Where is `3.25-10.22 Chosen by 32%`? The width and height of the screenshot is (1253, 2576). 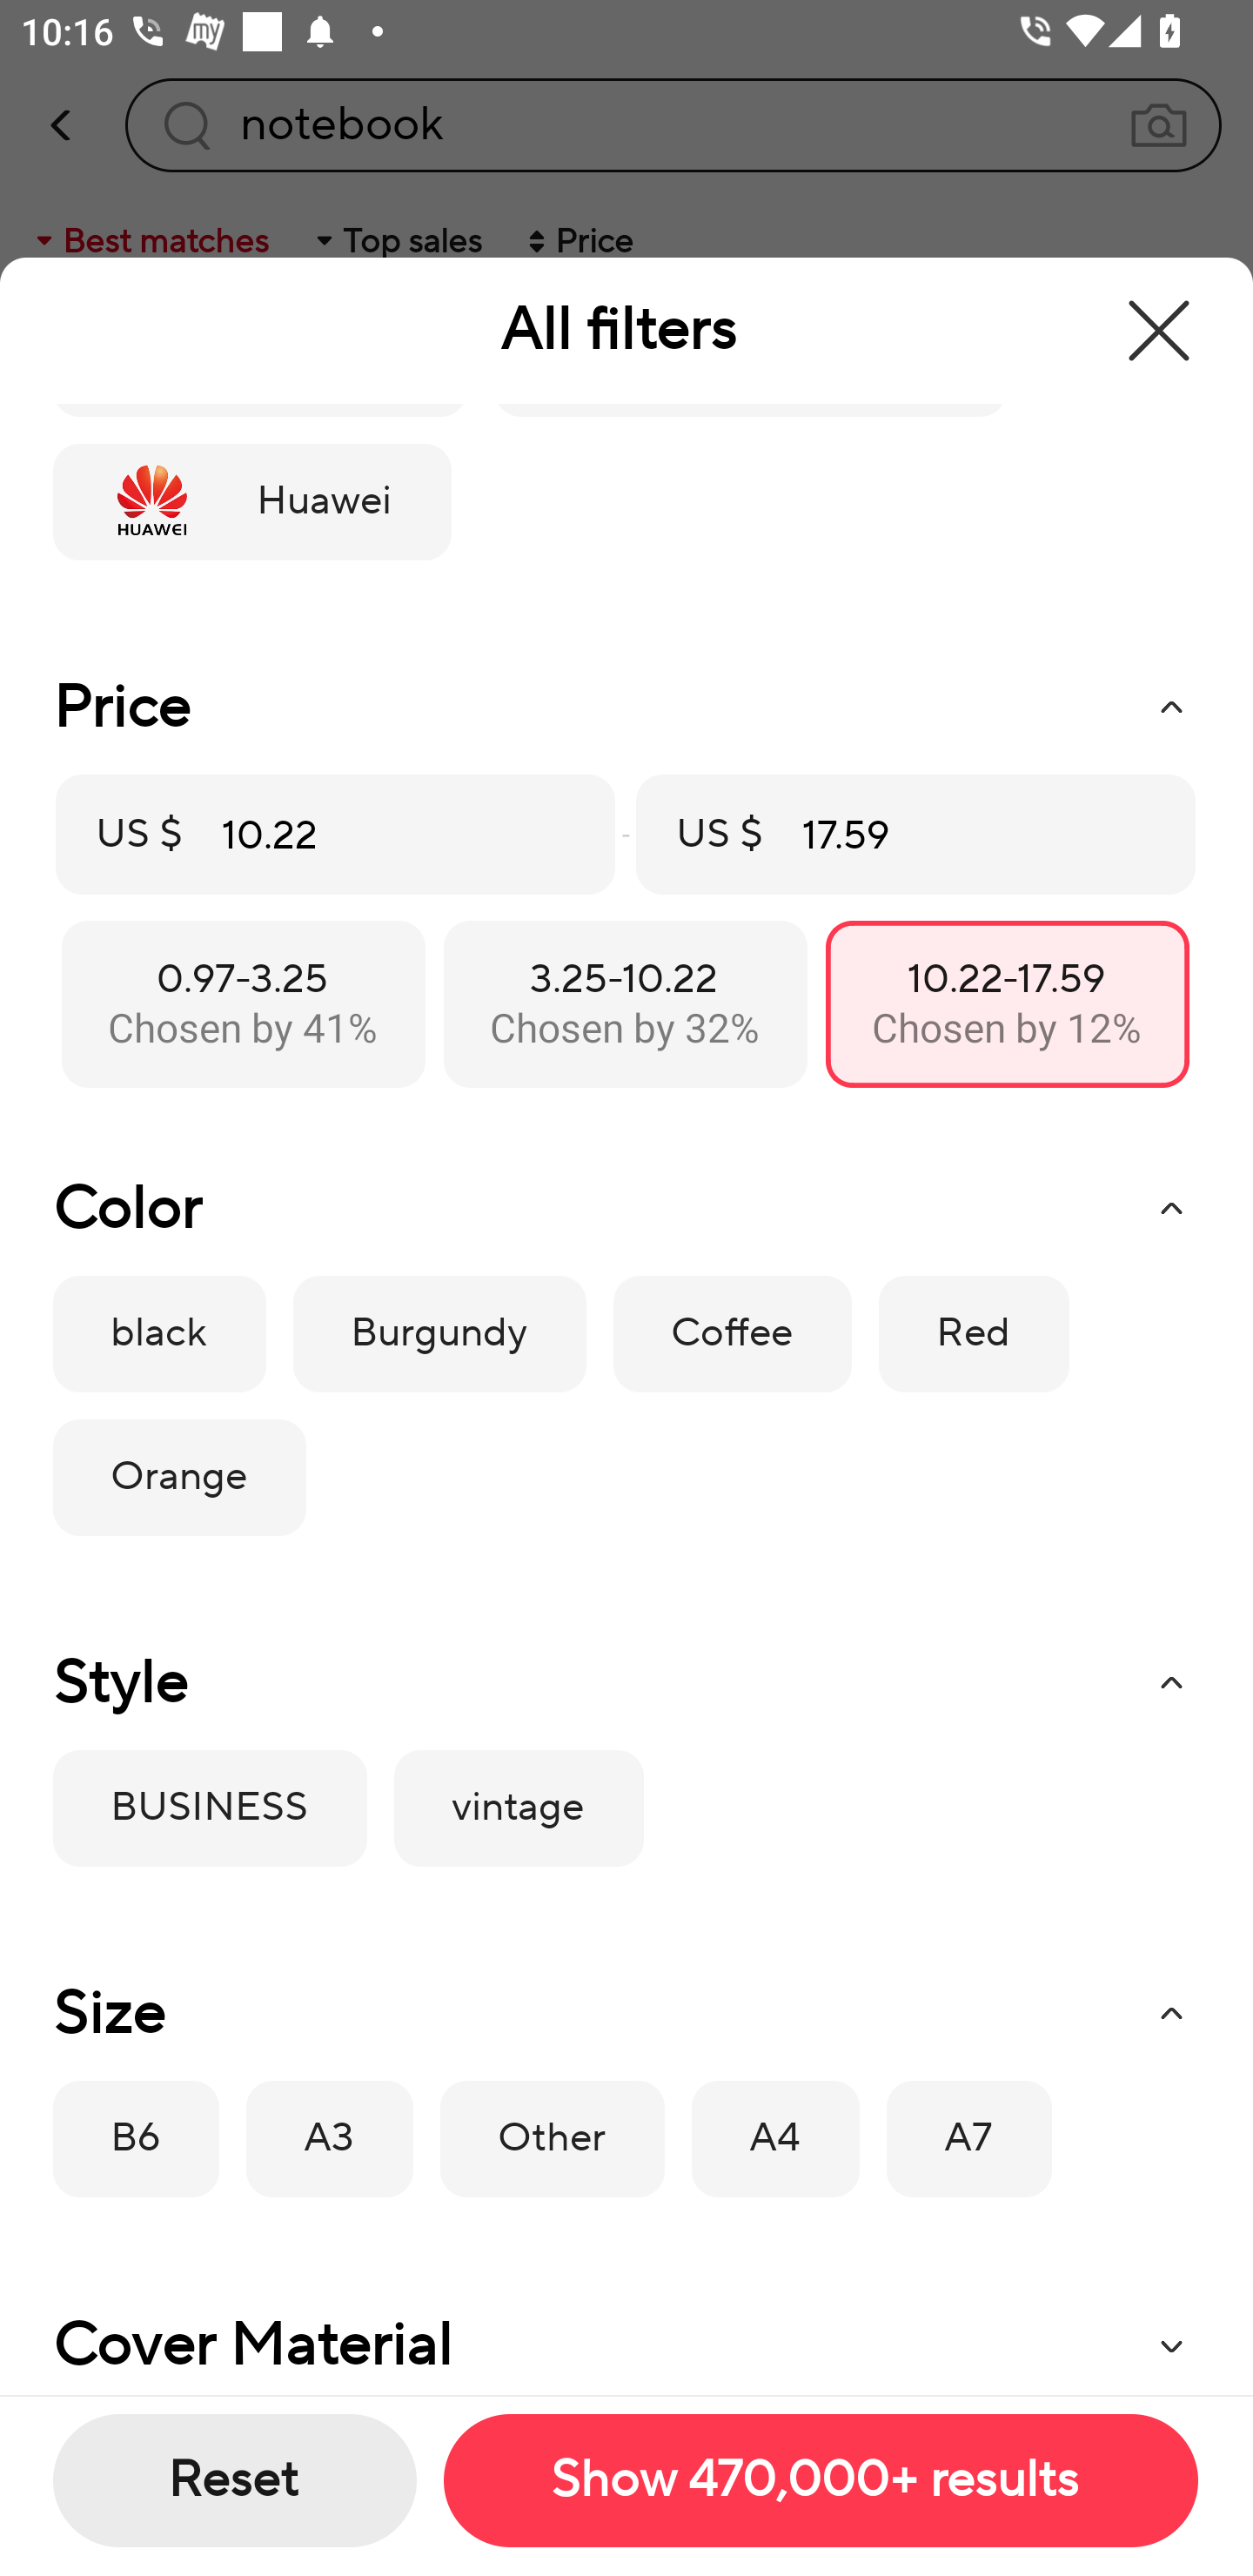
3.25-10.22 Chosen by 32% is located at coordinates (625, 1003).